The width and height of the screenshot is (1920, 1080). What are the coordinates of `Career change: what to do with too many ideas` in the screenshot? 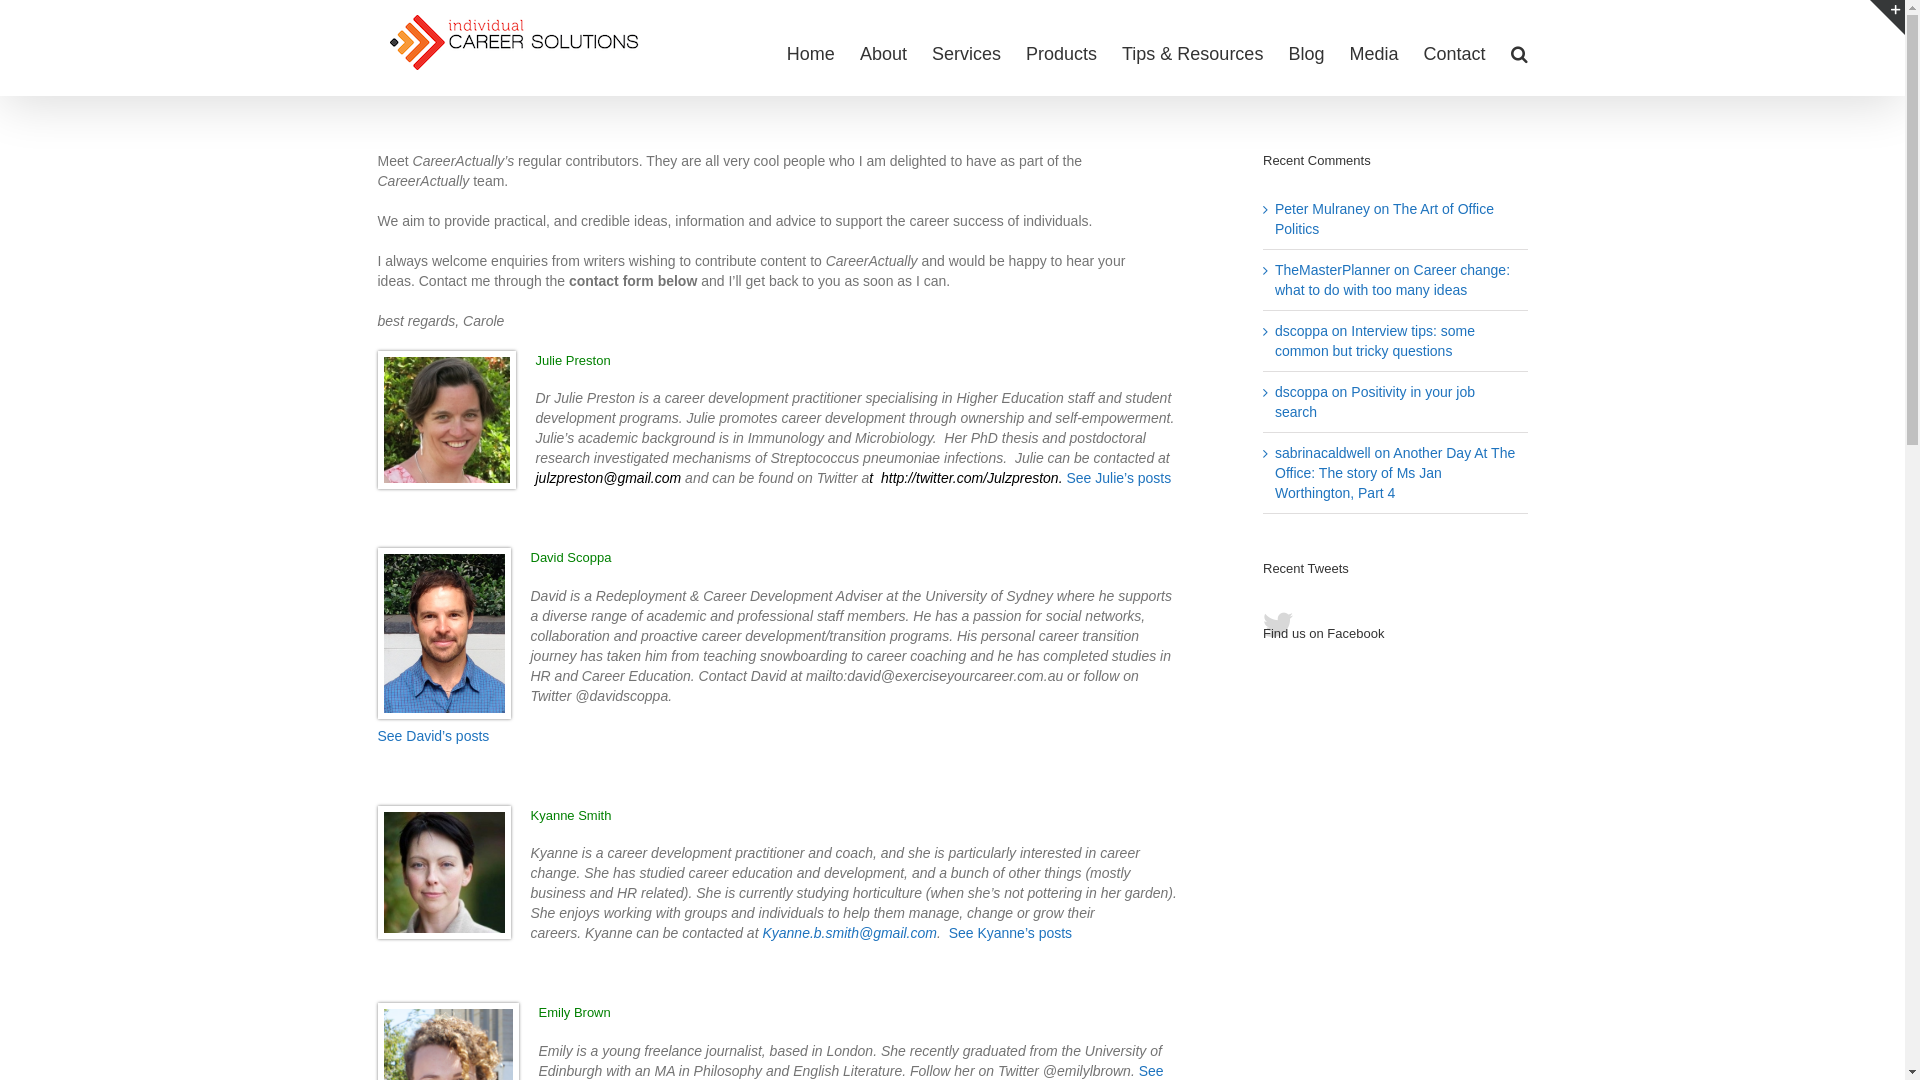 It's located at (1392, 280).